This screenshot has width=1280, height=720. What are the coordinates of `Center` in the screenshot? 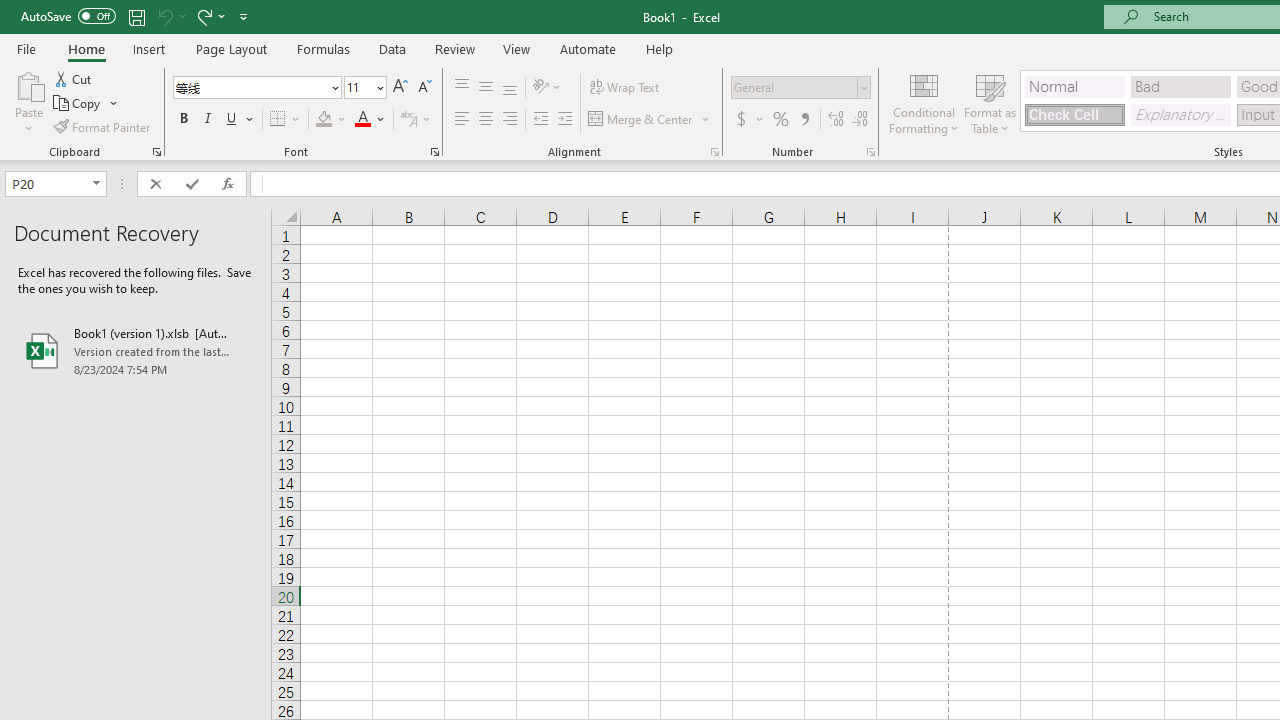 It's located at (485, 120).